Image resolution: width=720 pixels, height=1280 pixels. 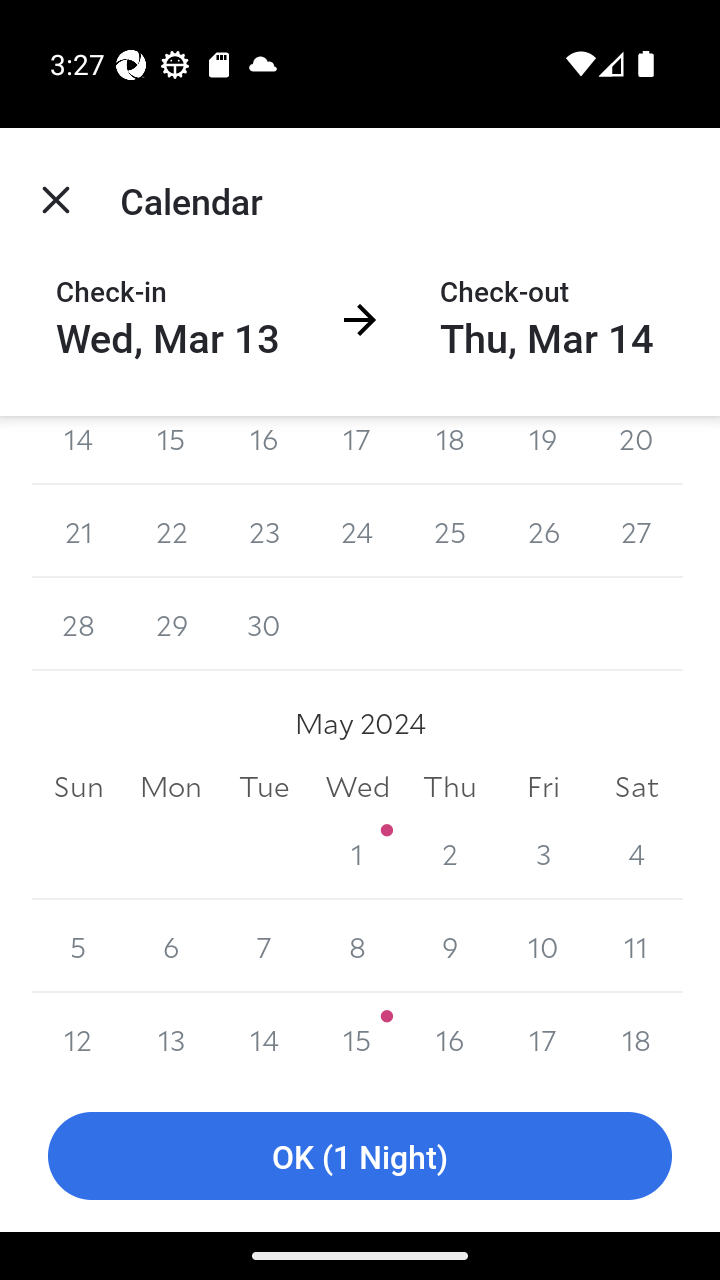 I want to click on 16 16 May 2024, so click(x=450, y=1036).